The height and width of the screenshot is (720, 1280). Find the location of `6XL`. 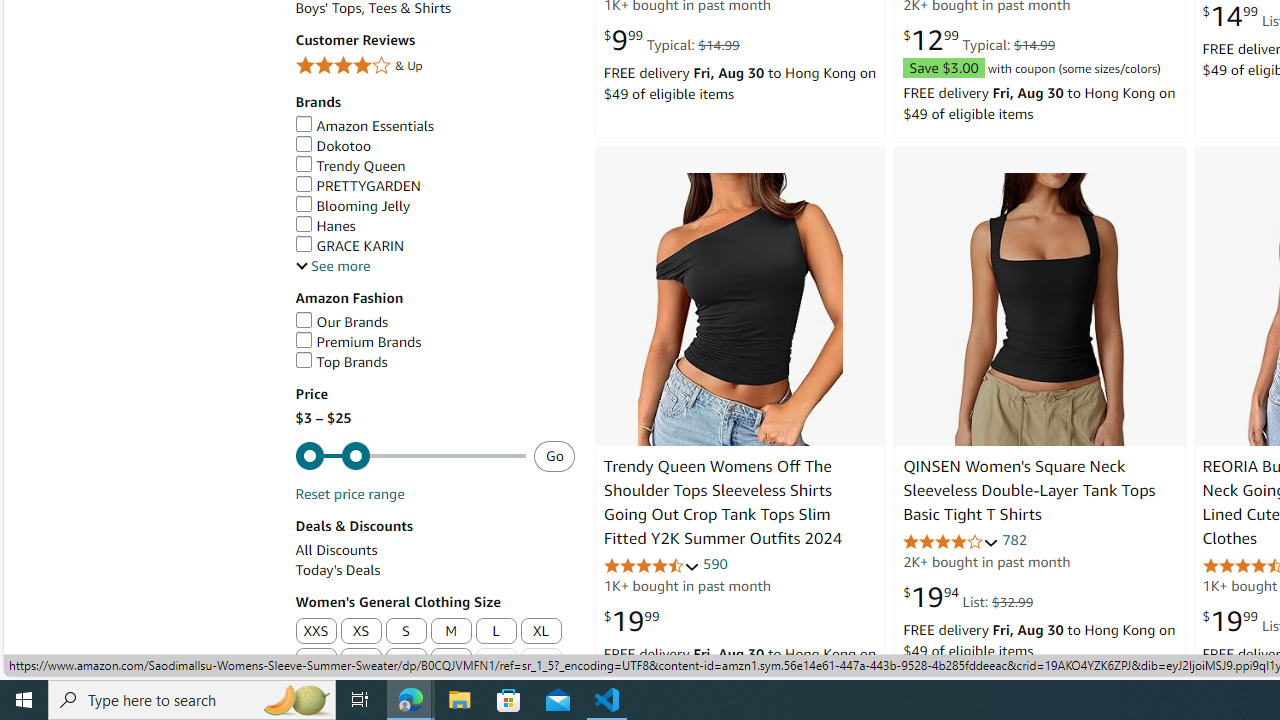

6XL is located at coordinates (496, 662).